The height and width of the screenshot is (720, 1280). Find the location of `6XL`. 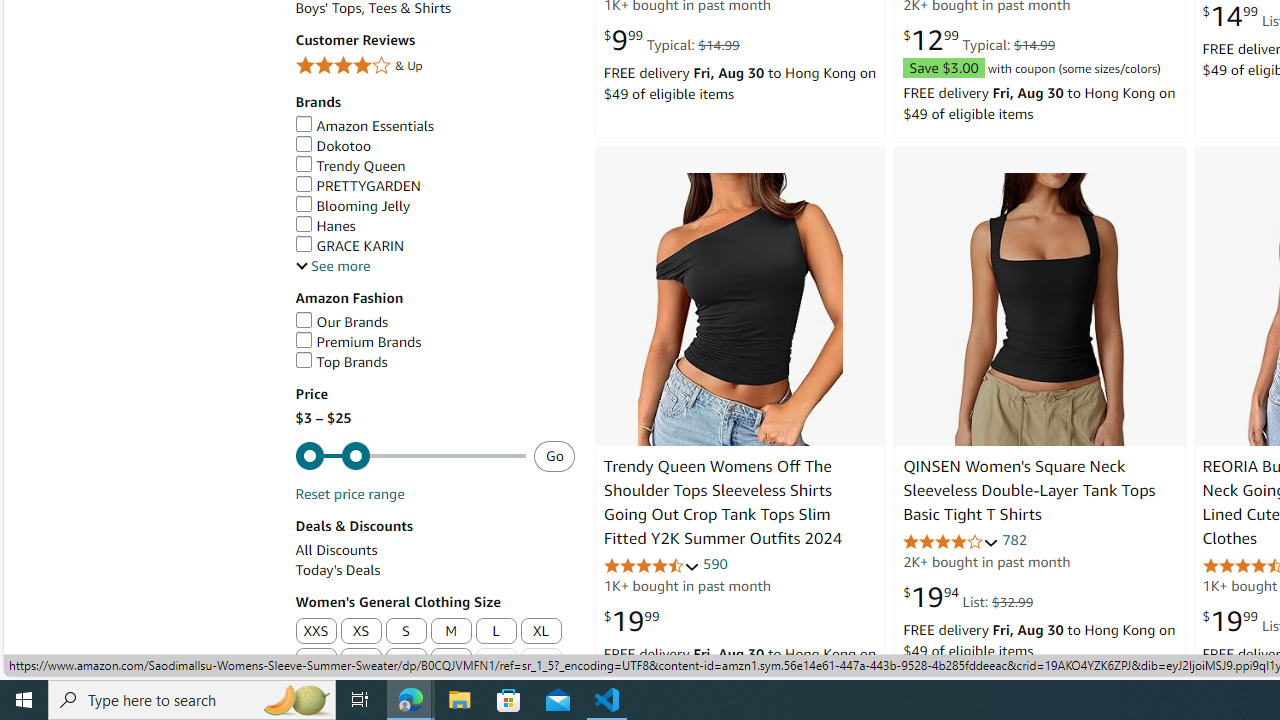

6XL is located at coordinates (496, 662).